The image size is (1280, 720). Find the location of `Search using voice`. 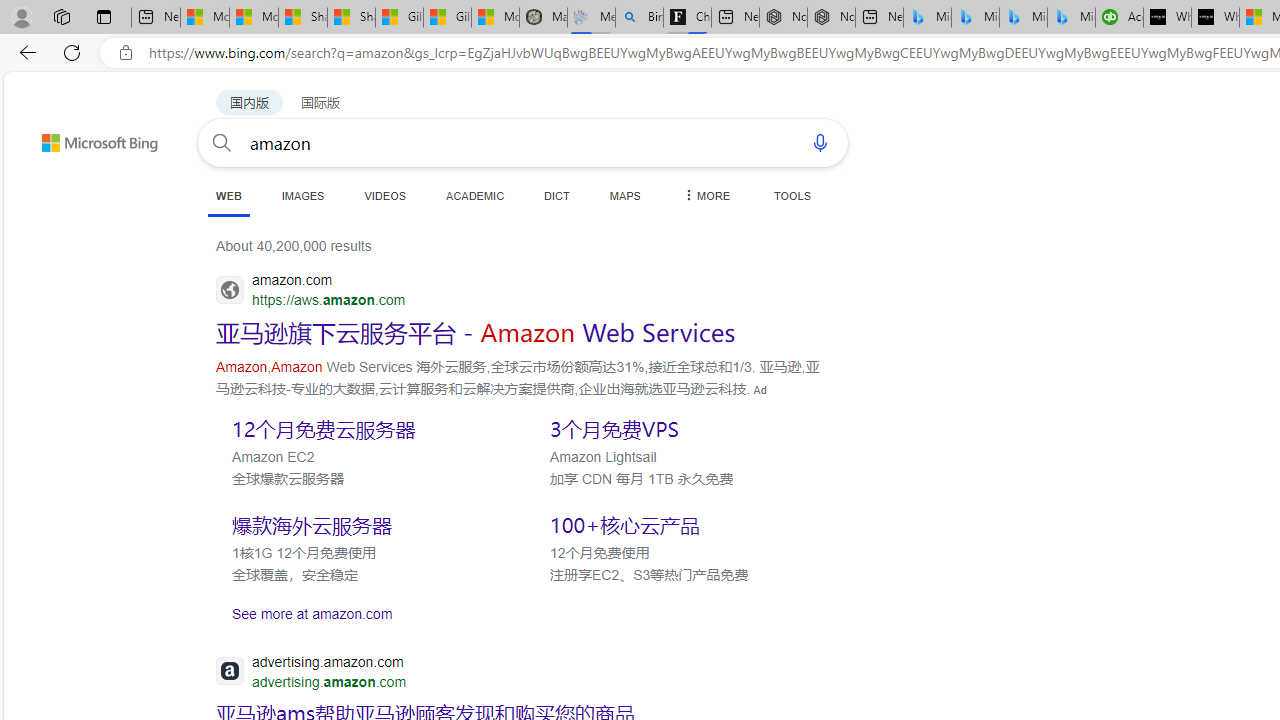

Search using voice is located at coordinates (820, 142).